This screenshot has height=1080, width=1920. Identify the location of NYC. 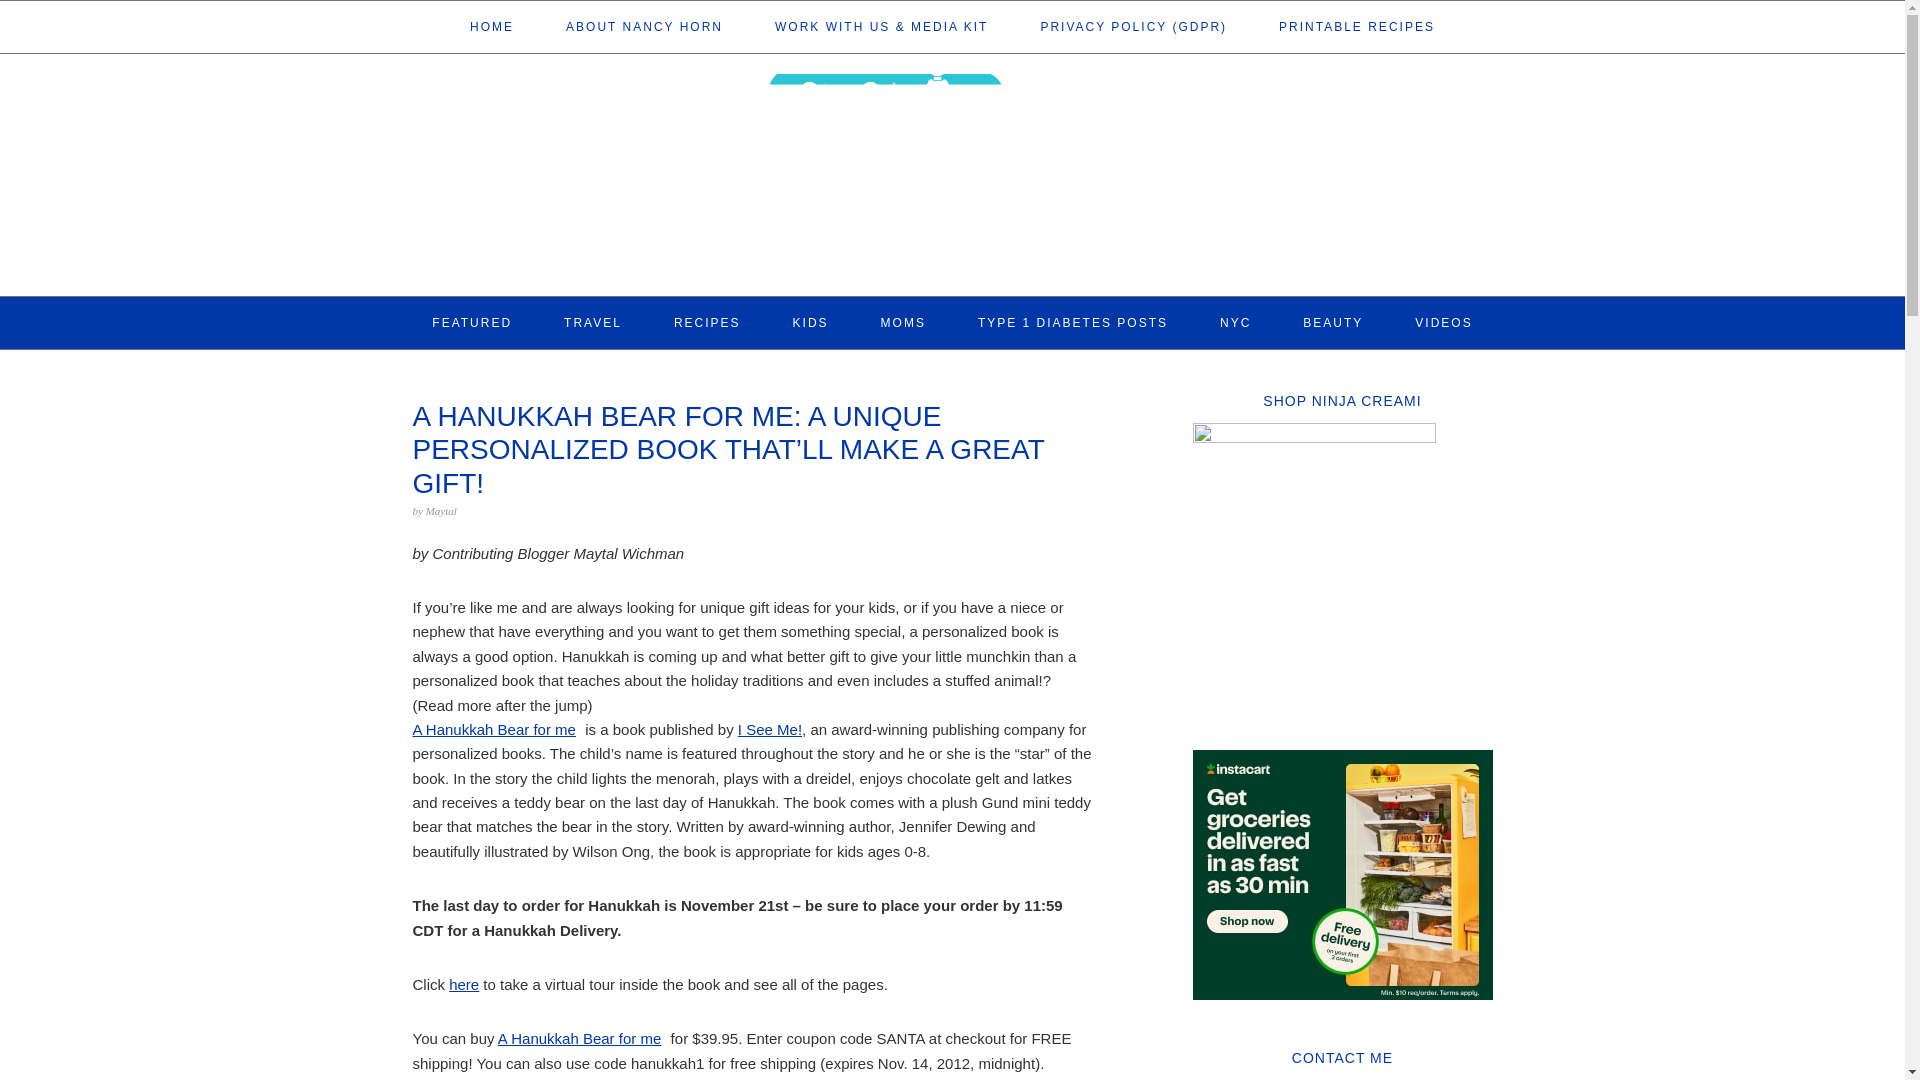
(1235, 322).